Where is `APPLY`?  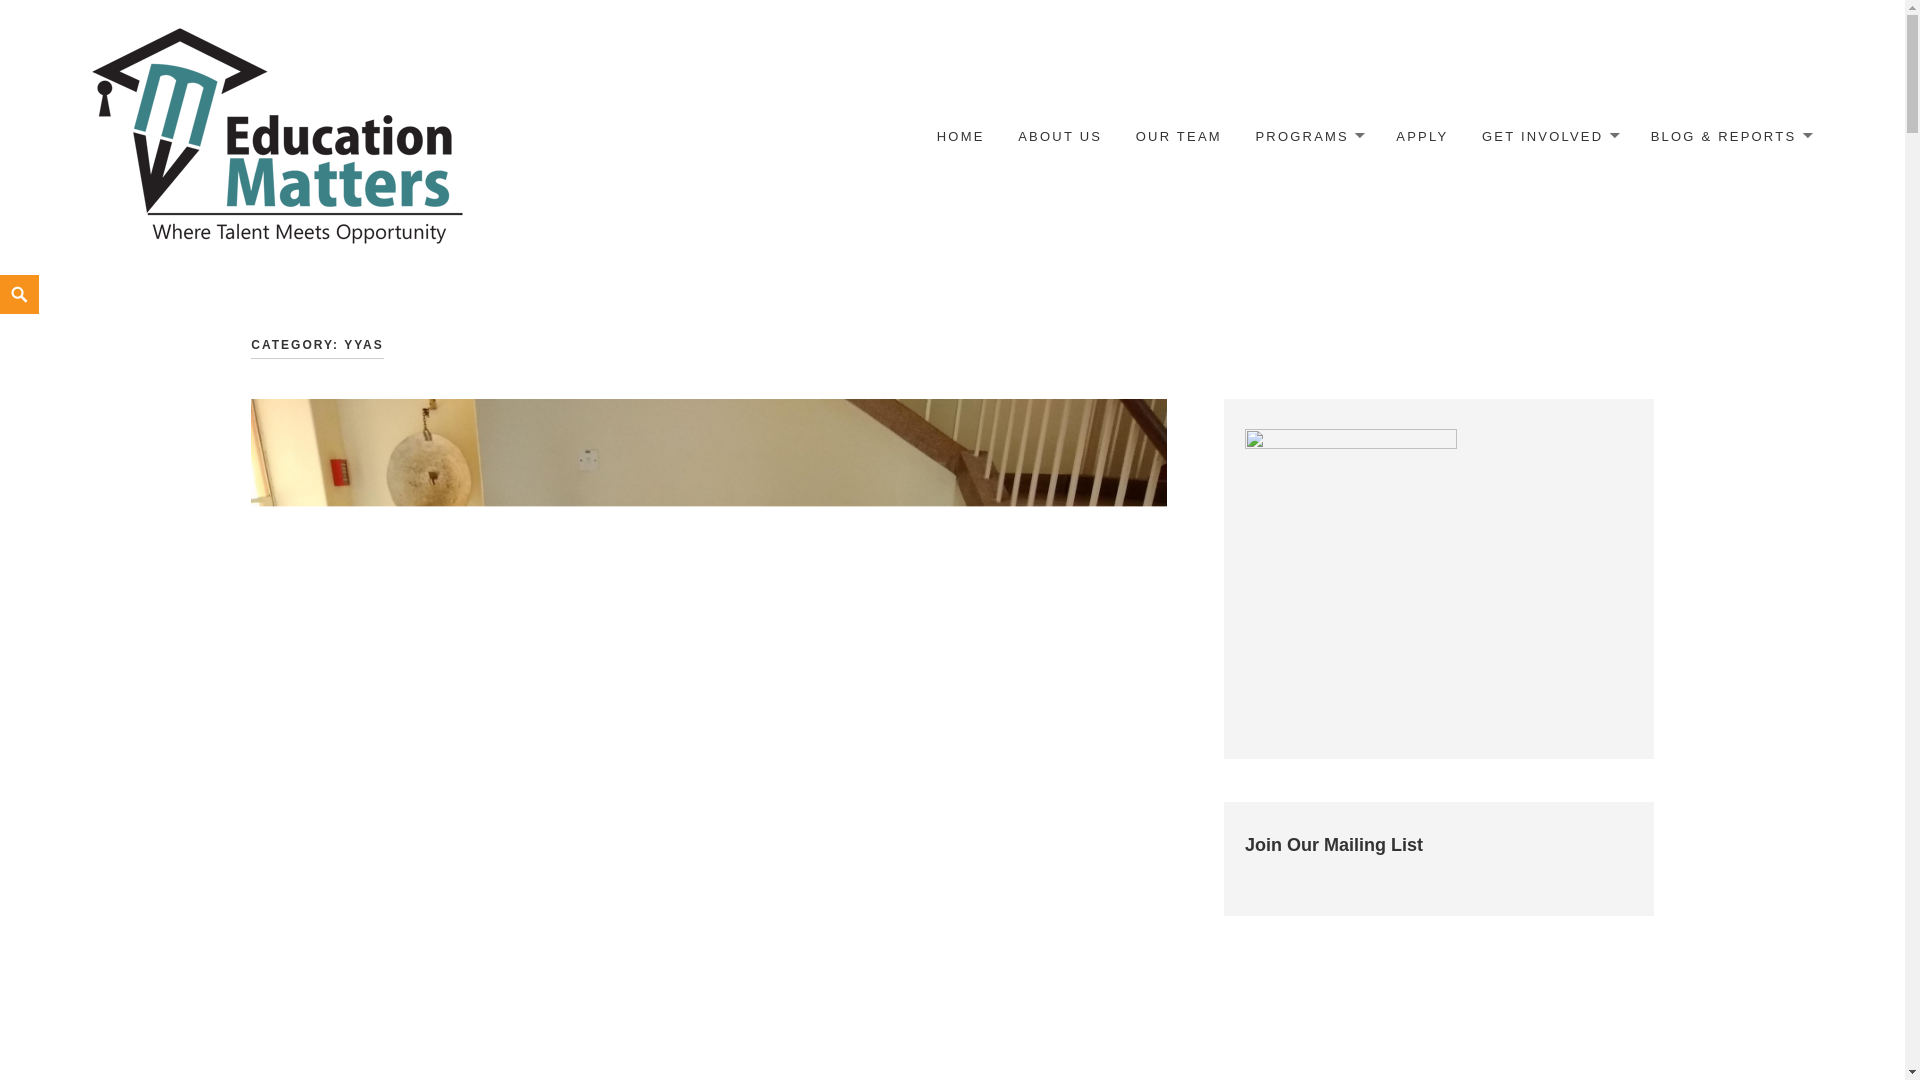 APPLY is located at coordinates (1422, 136).